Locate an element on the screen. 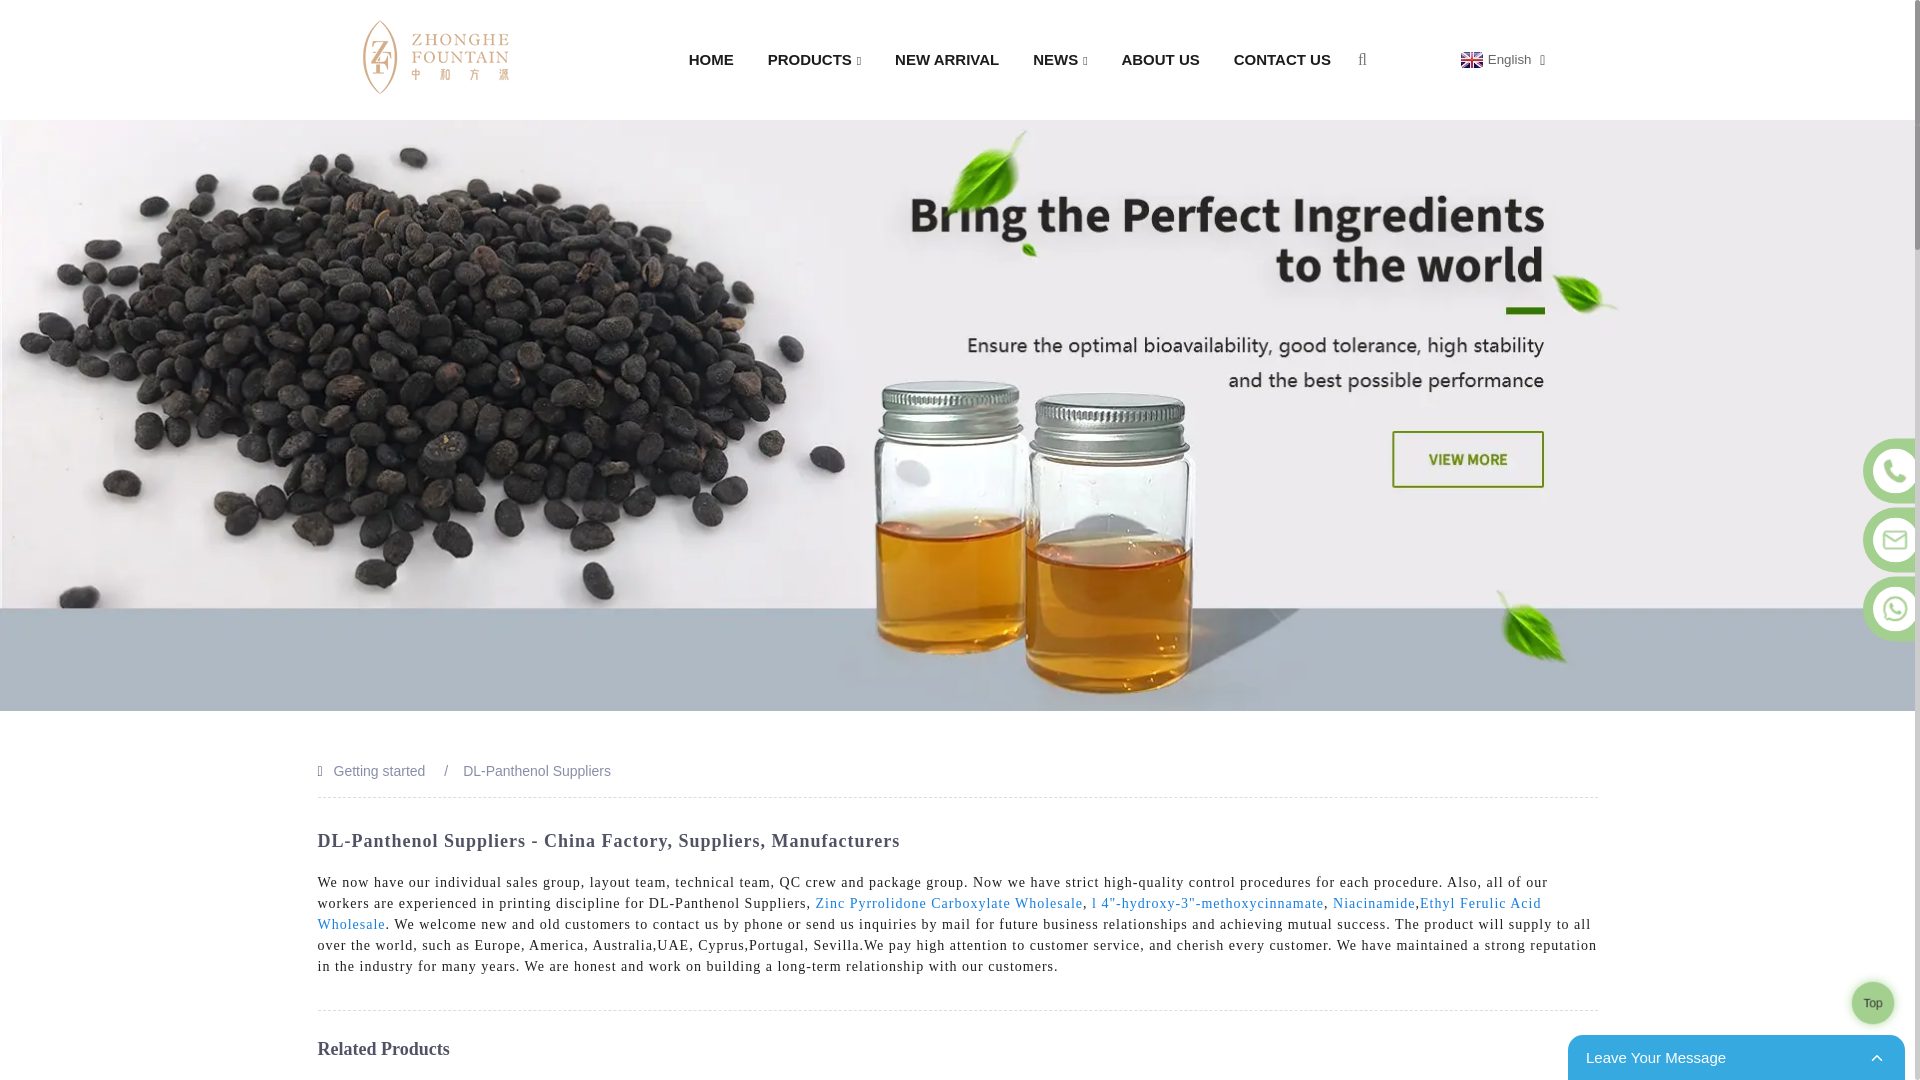  HOME is located at coordinates (710, 60).